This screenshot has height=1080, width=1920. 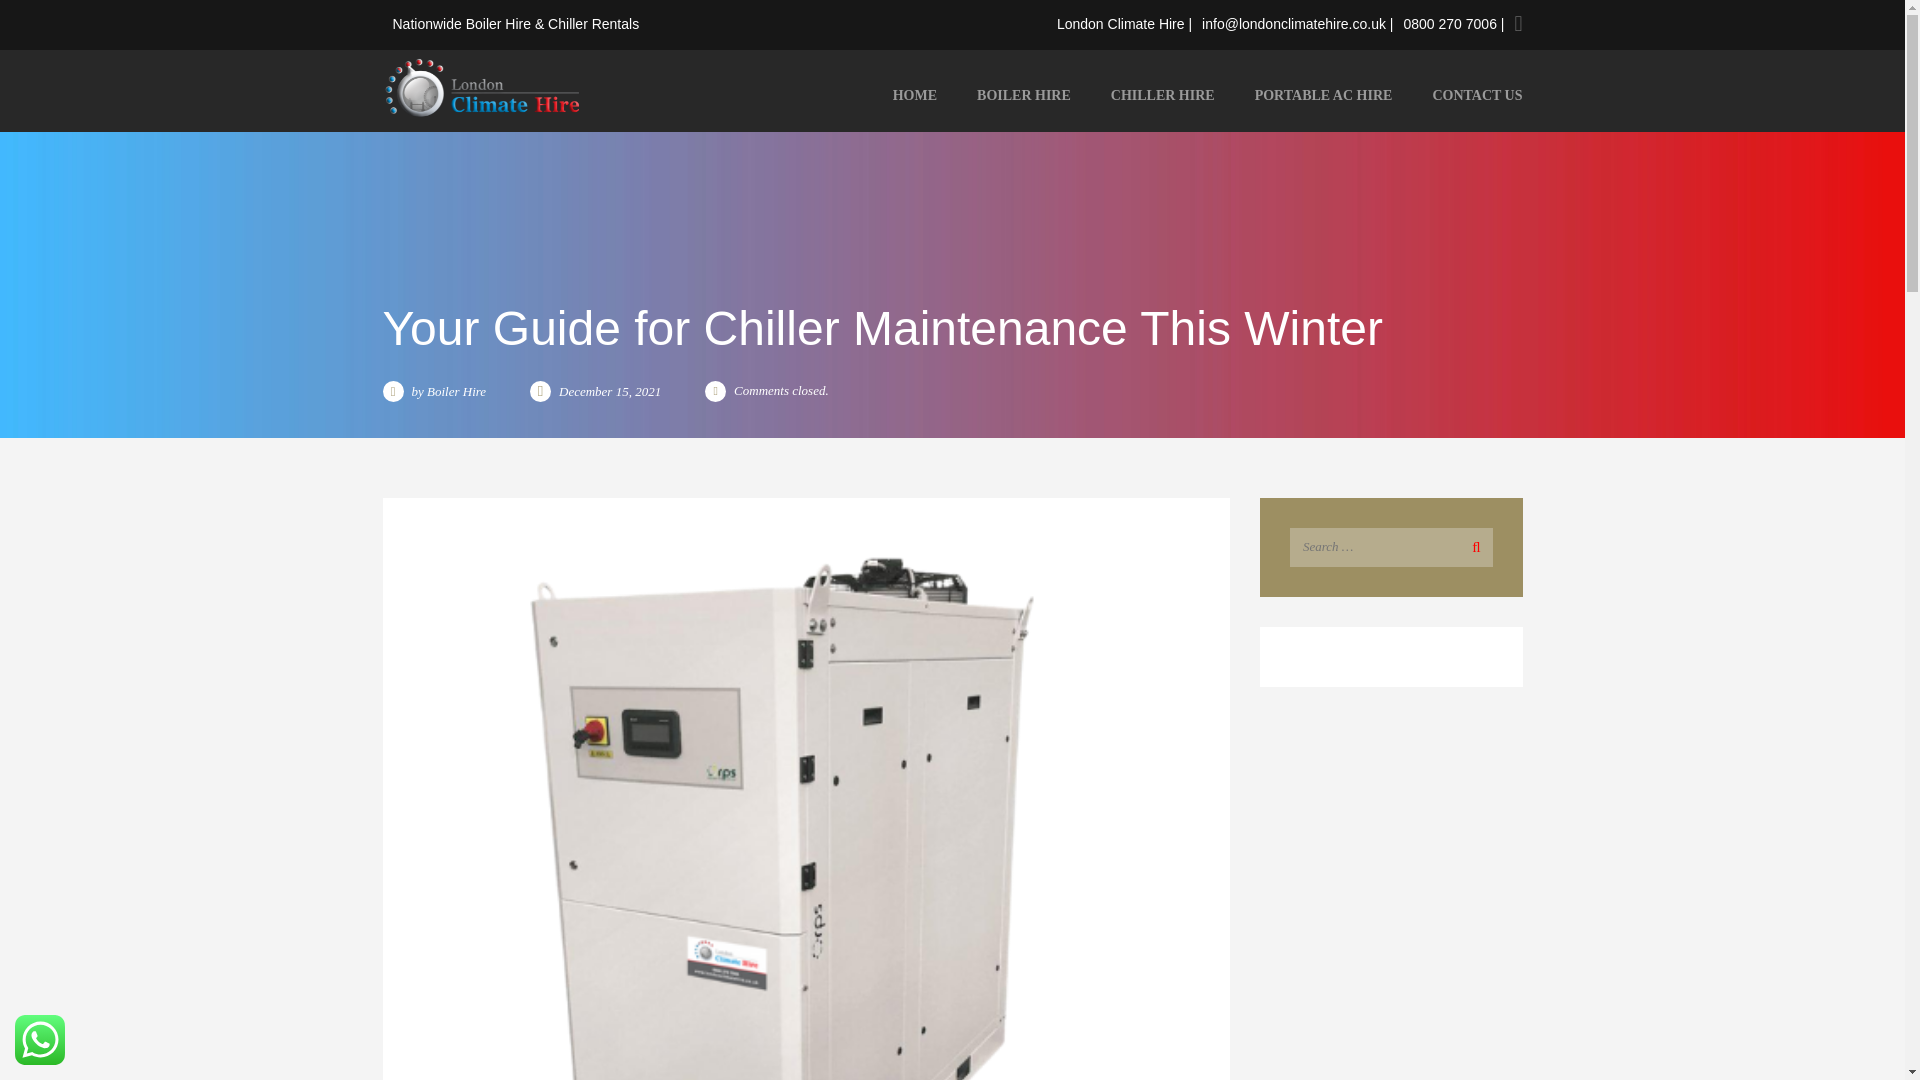 I want to click on CHILLER HIRE, so click(x=1162, y=96).